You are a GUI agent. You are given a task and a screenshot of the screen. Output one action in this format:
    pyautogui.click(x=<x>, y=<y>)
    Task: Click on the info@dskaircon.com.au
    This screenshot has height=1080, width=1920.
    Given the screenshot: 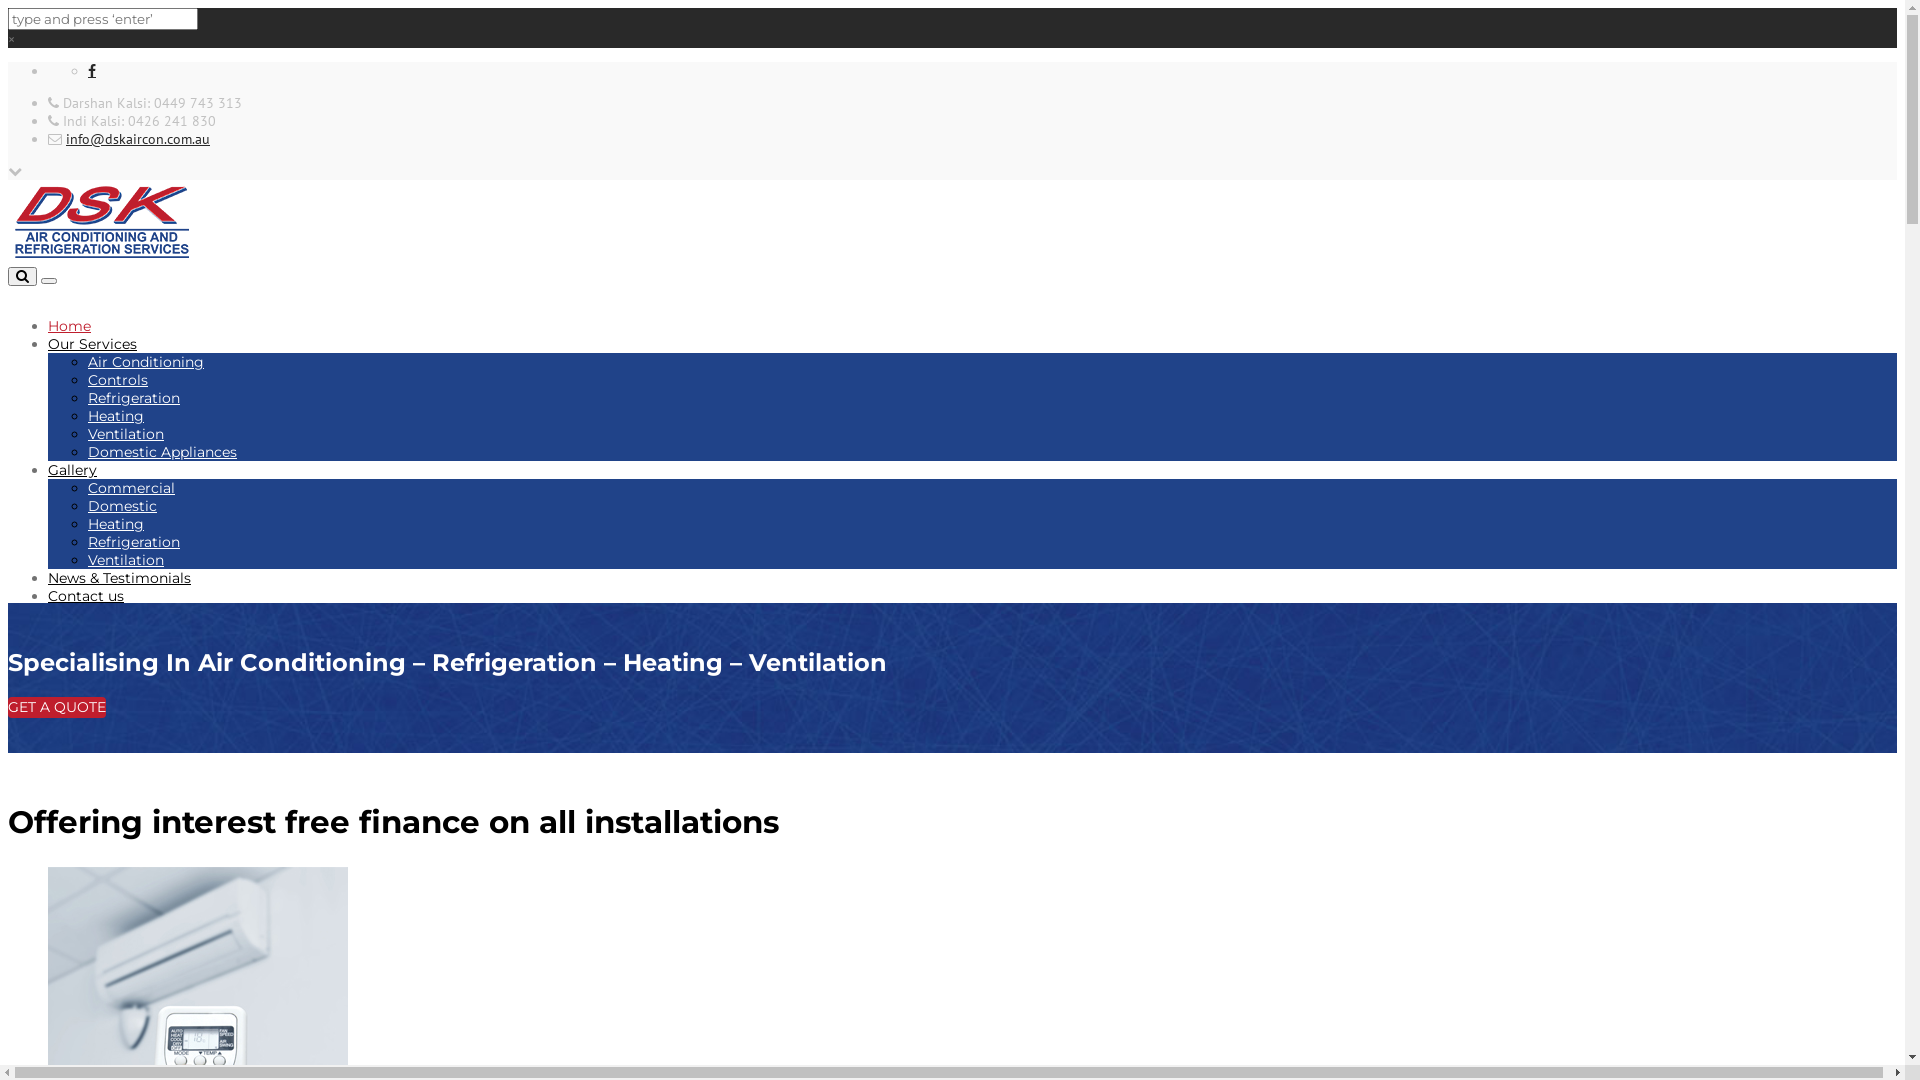 What is the action you would take?
    pyautogui.click(x=138, y=139)
    